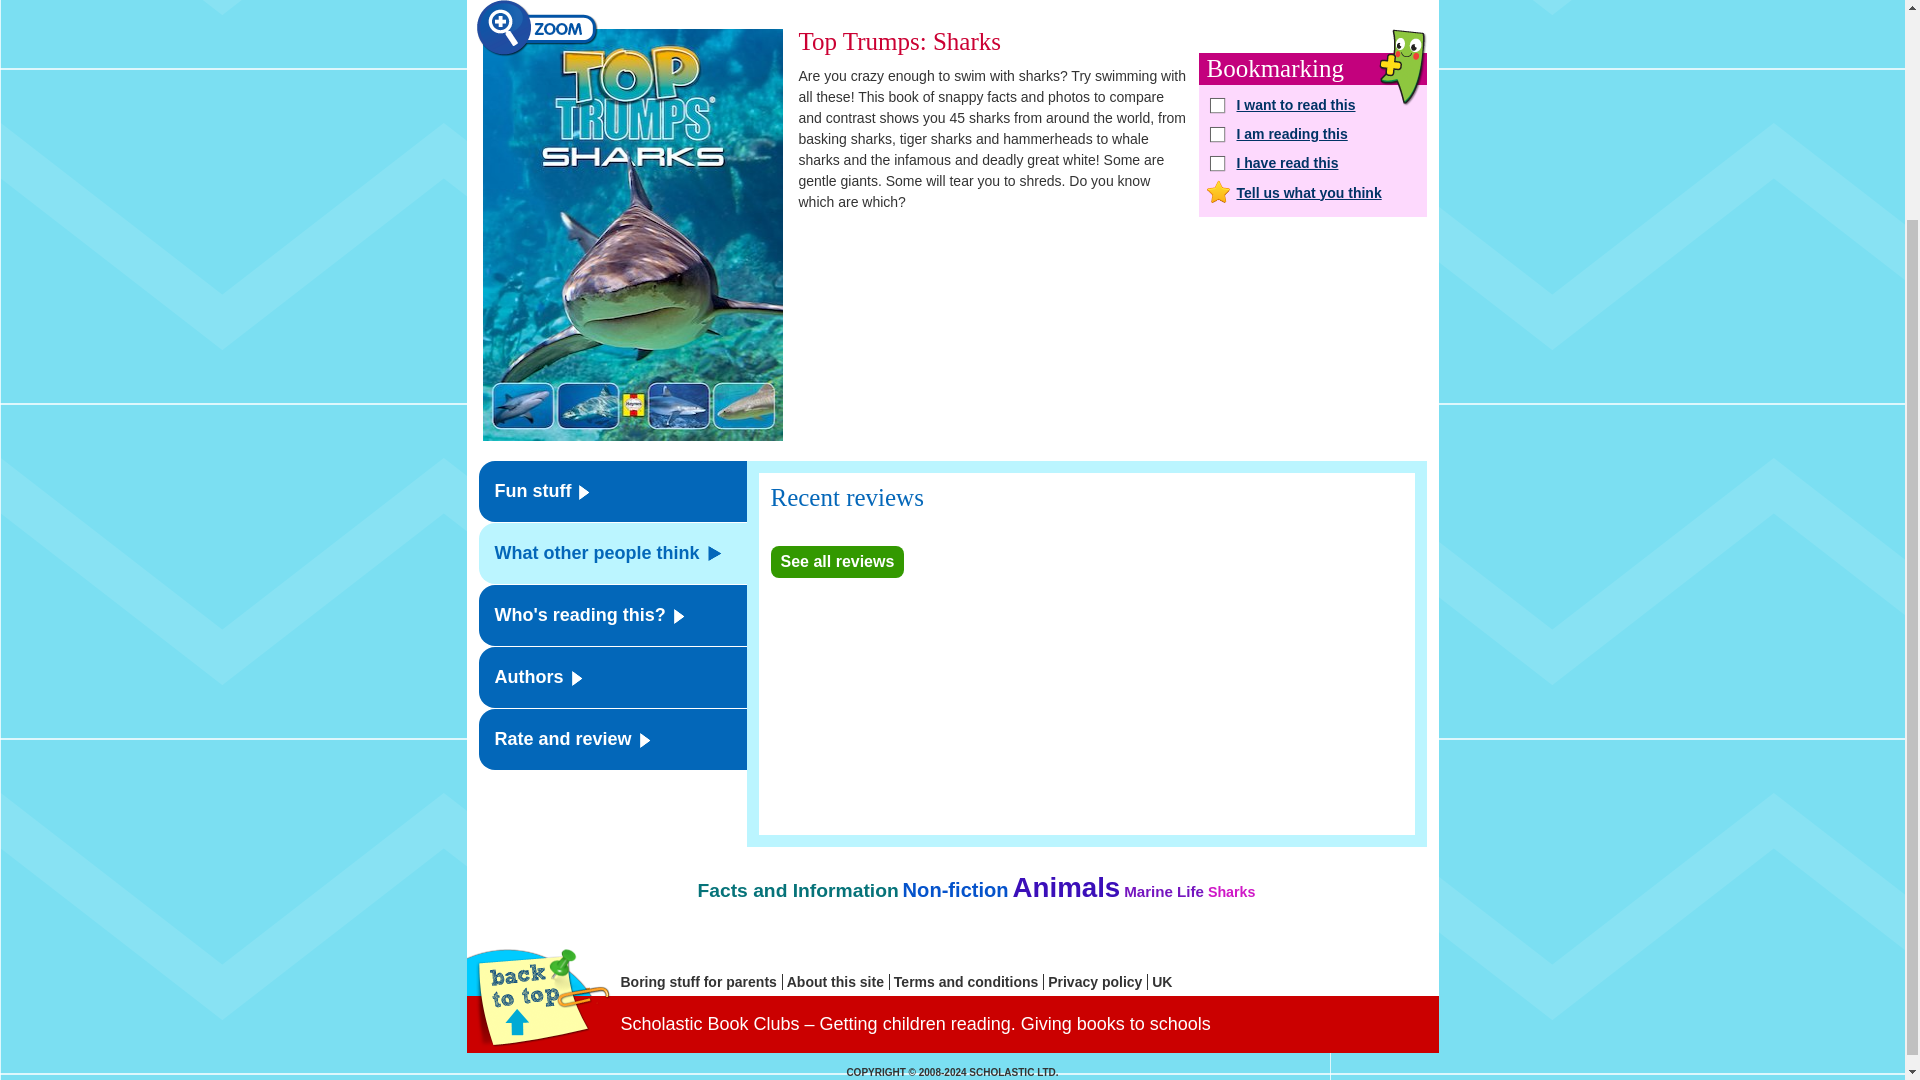 The height and width of the screenshot is (1080, 1920). What do you see at coordinates (797, 890) in the screenshot?
I see `Facts and Information` at bounding box center [797, 890].